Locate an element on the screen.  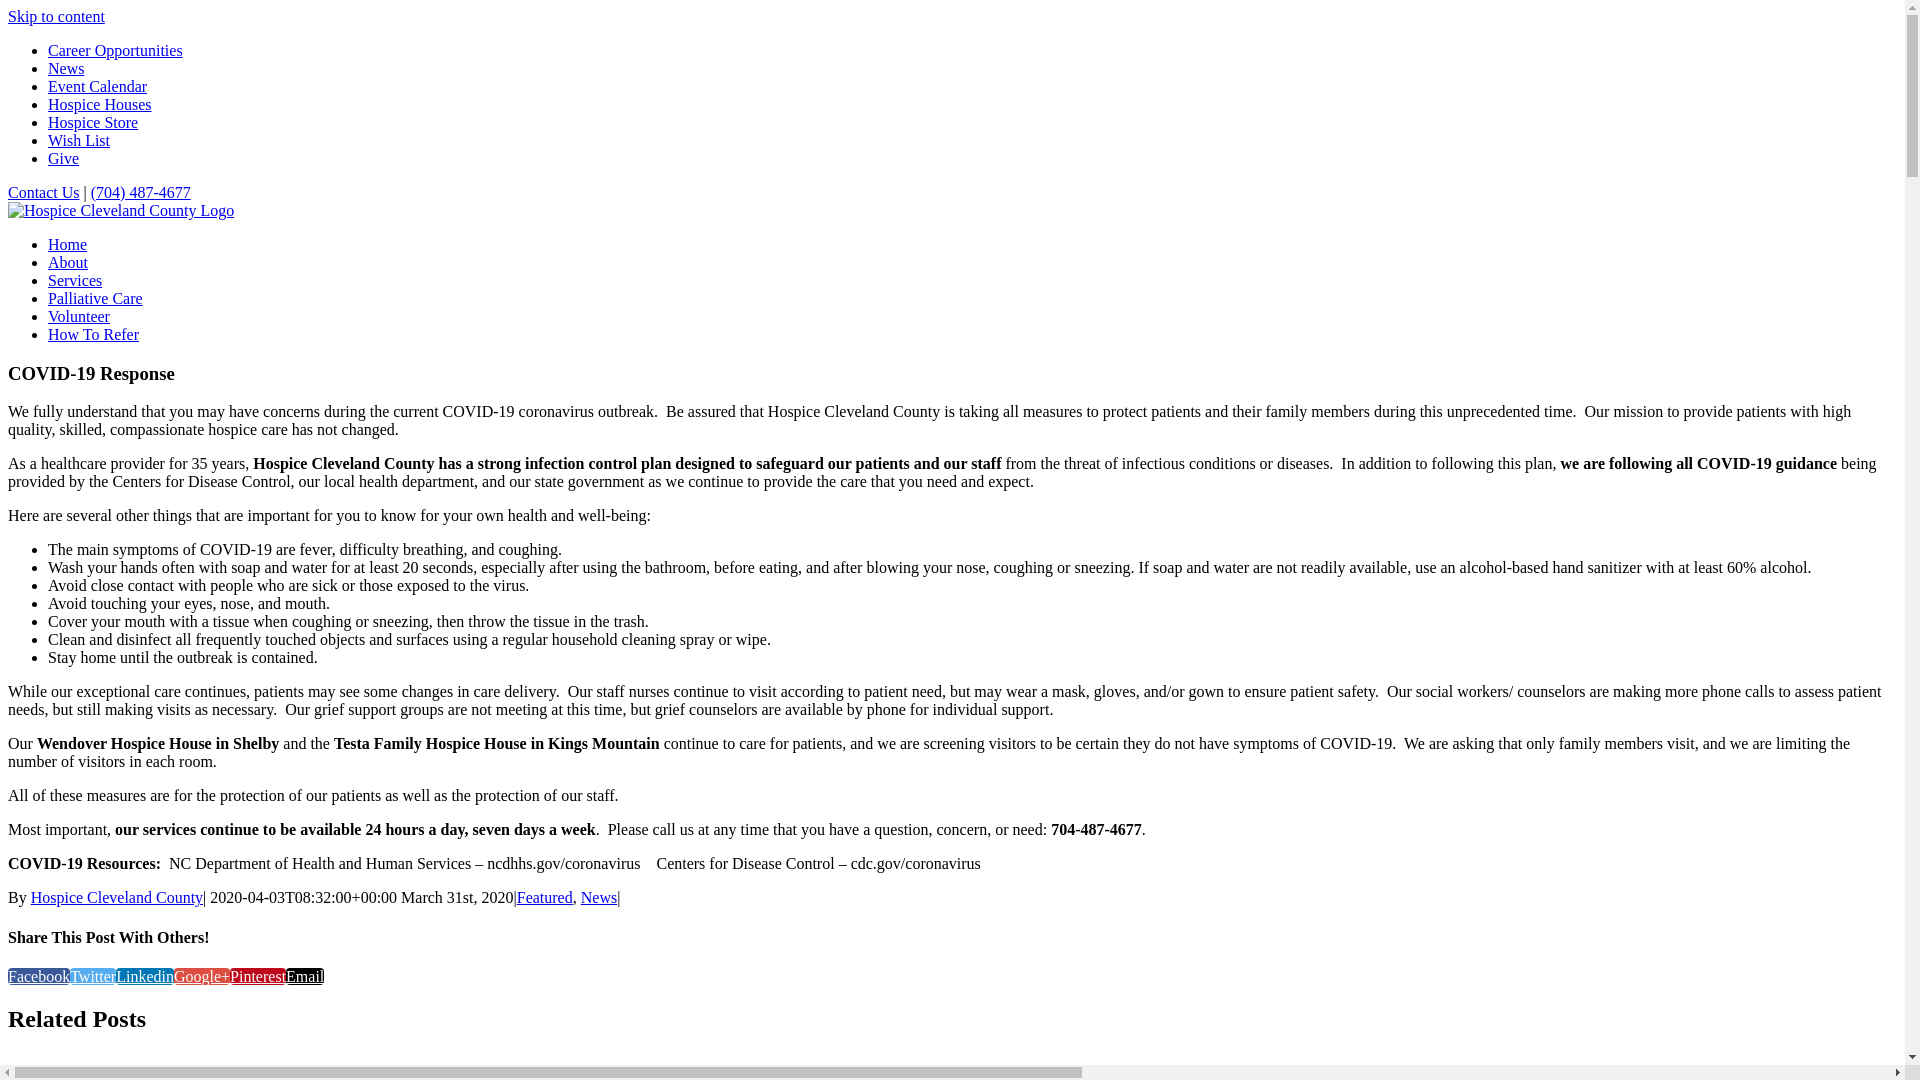
Google+ is located at coordinates (202, 976).